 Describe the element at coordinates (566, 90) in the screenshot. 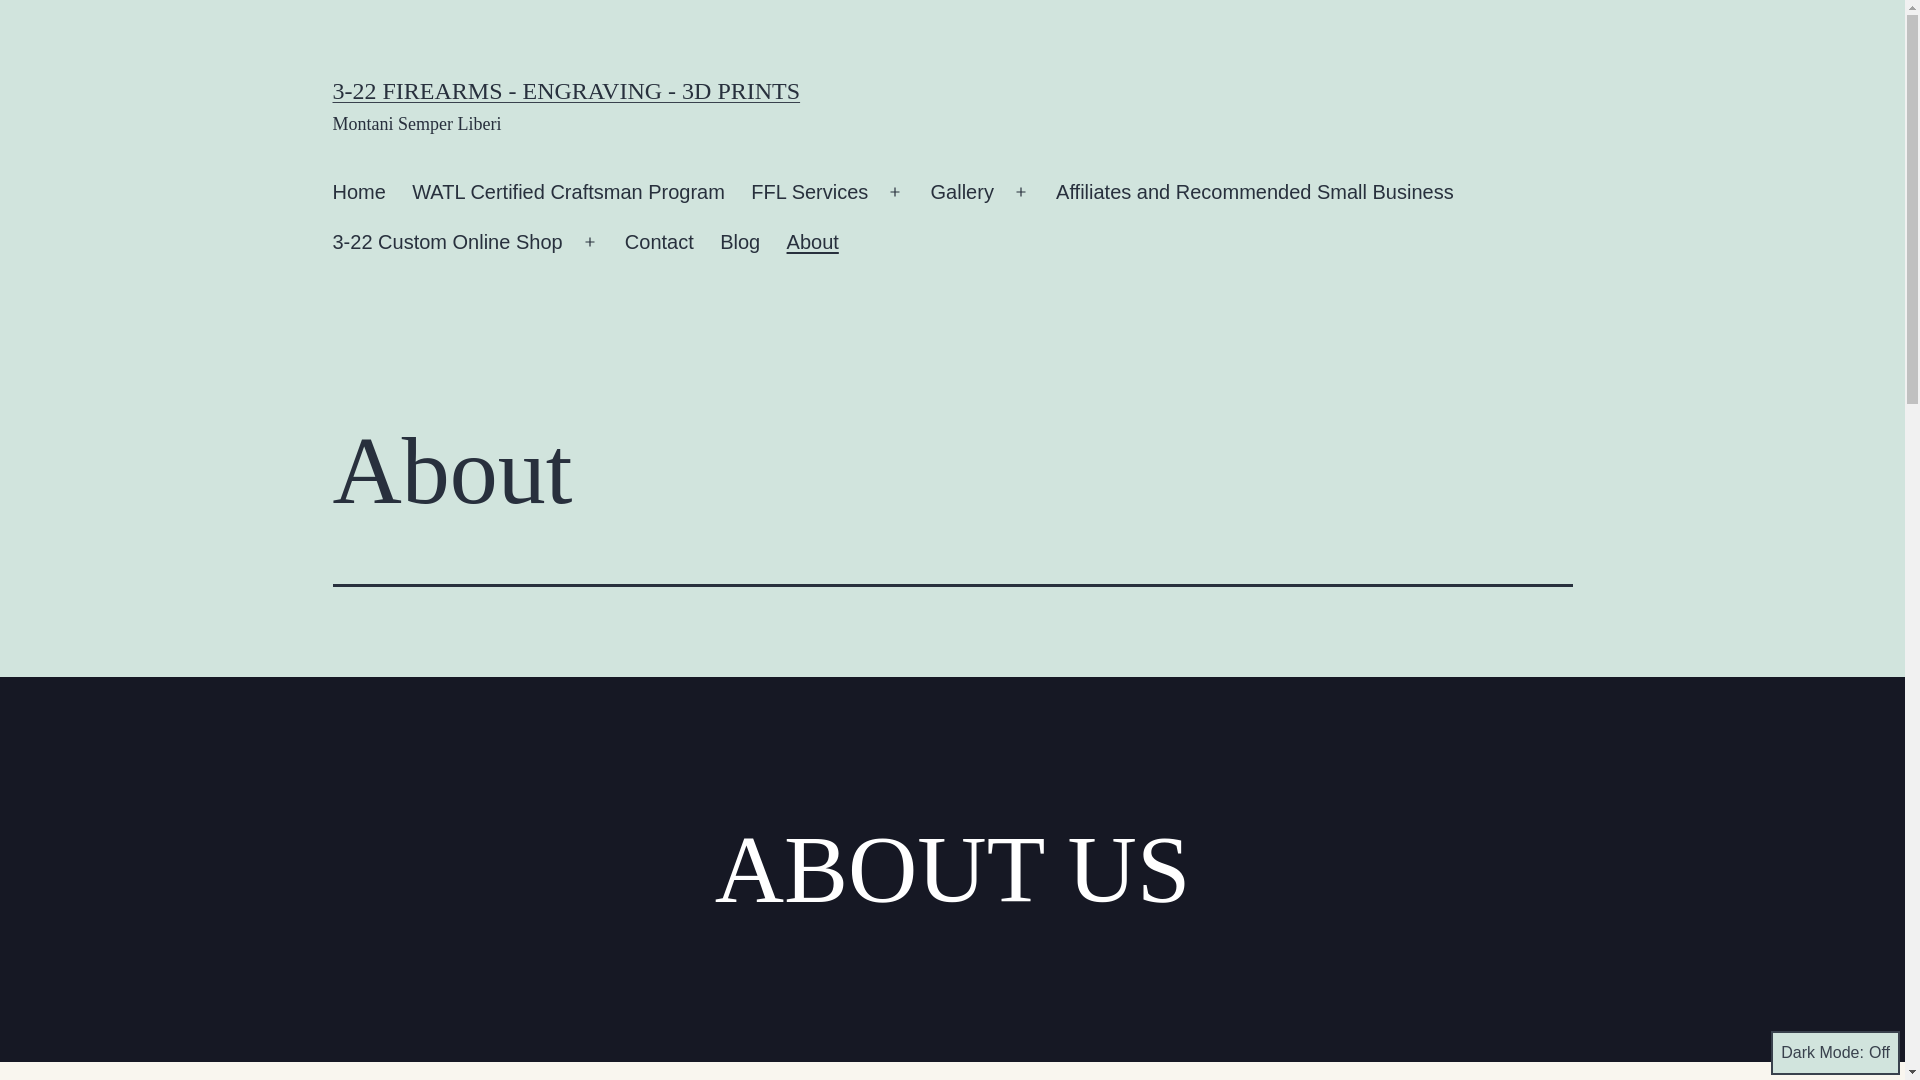

I see `3-22 FIREARMS - ENGRAVING - 3D PRINTS` at that location.